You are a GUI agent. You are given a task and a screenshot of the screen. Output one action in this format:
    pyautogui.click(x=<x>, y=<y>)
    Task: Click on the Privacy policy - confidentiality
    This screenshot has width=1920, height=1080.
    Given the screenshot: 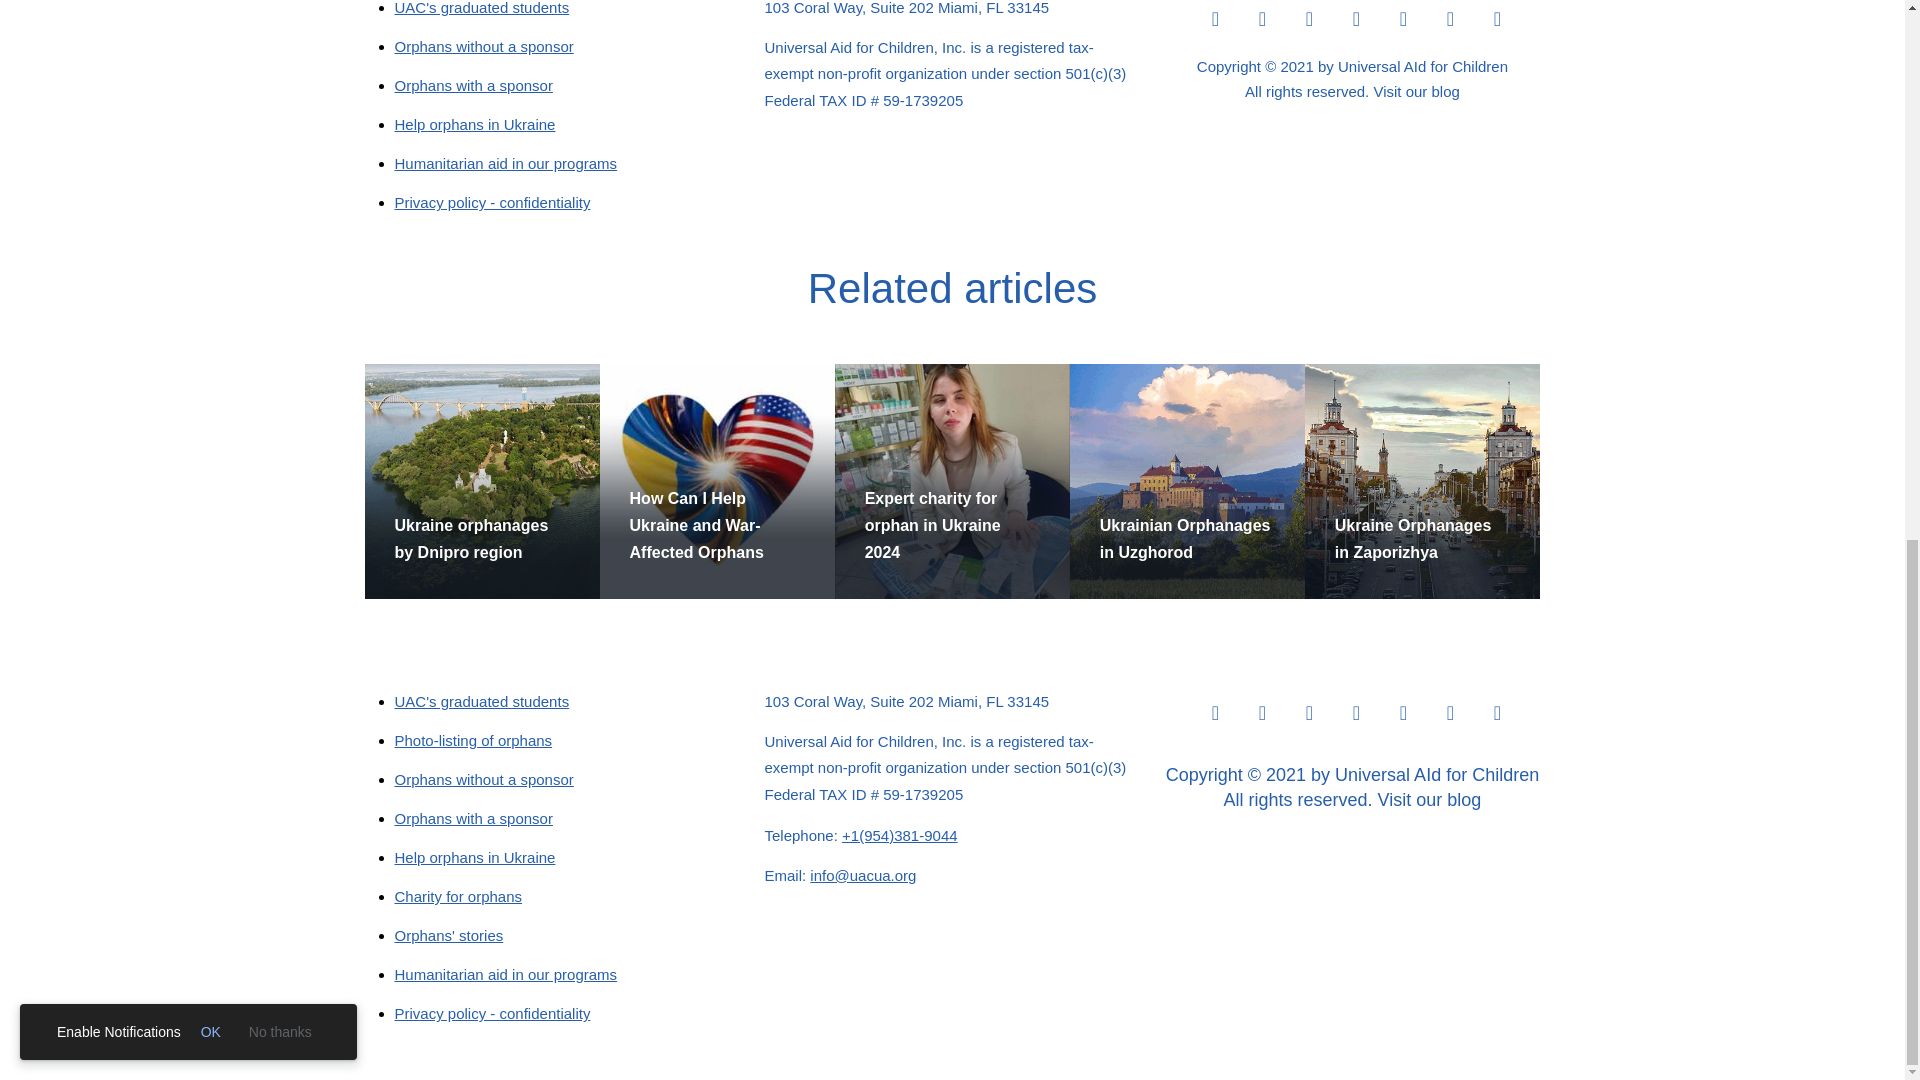 What is the action you would take?
    pyautogui.click(x=491, y=202)
    